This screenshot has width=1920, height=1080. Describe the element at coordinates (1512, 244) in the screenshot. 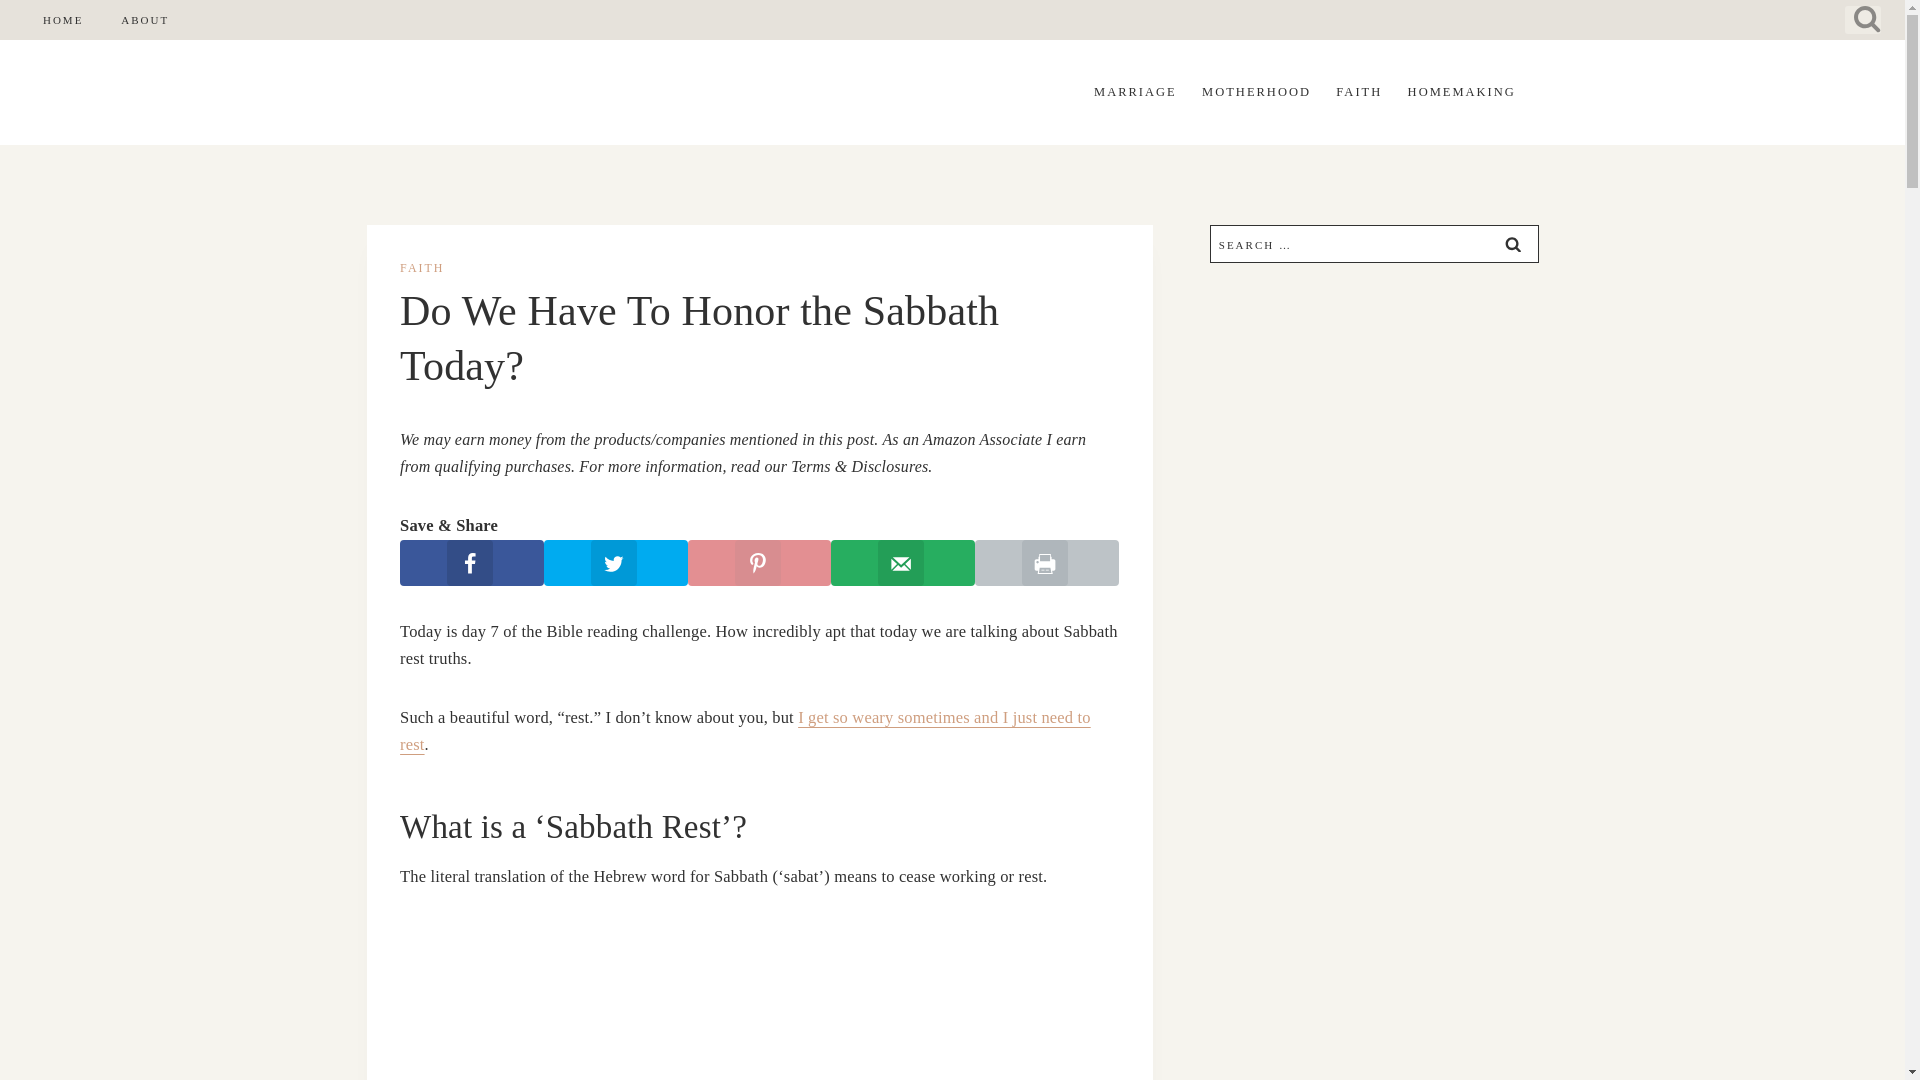

I see `Search` at that location.